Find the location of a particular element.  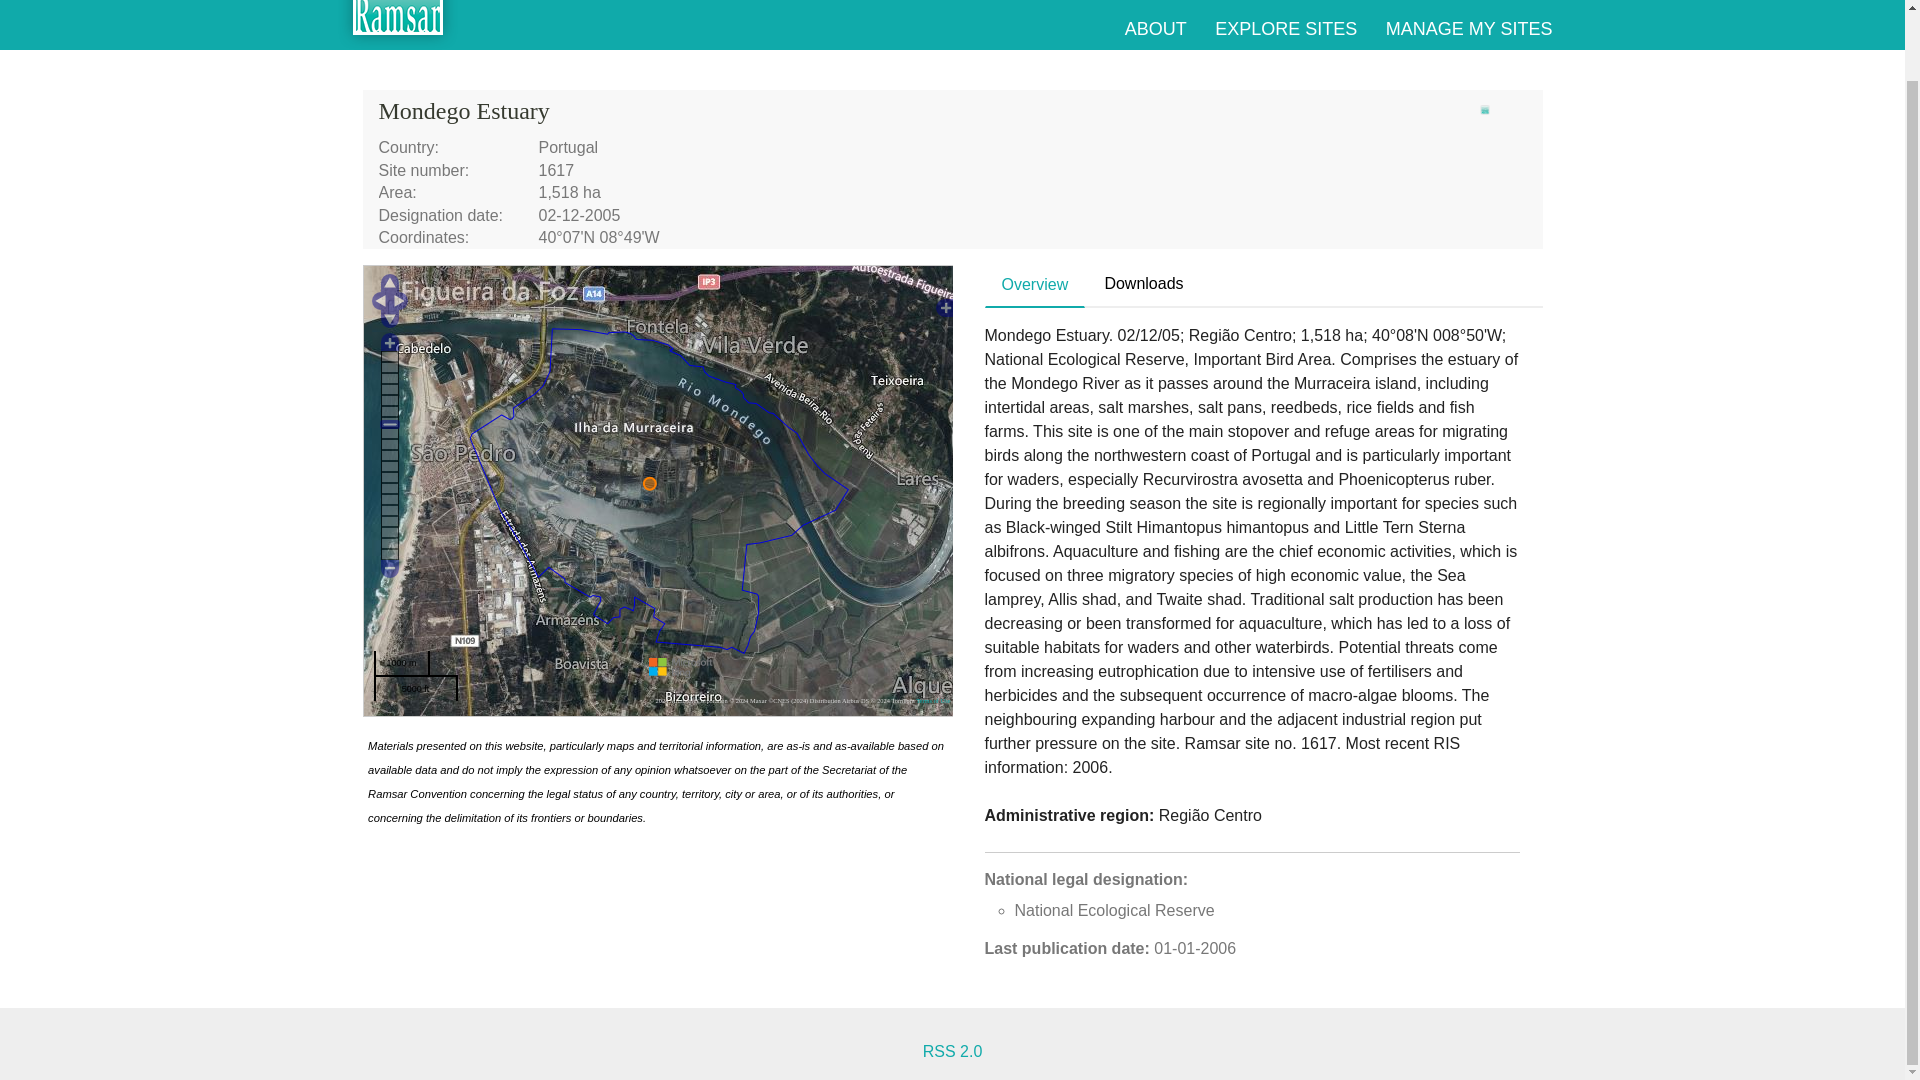

MANAGE MY SITES is located at coordinates (1470, 28).